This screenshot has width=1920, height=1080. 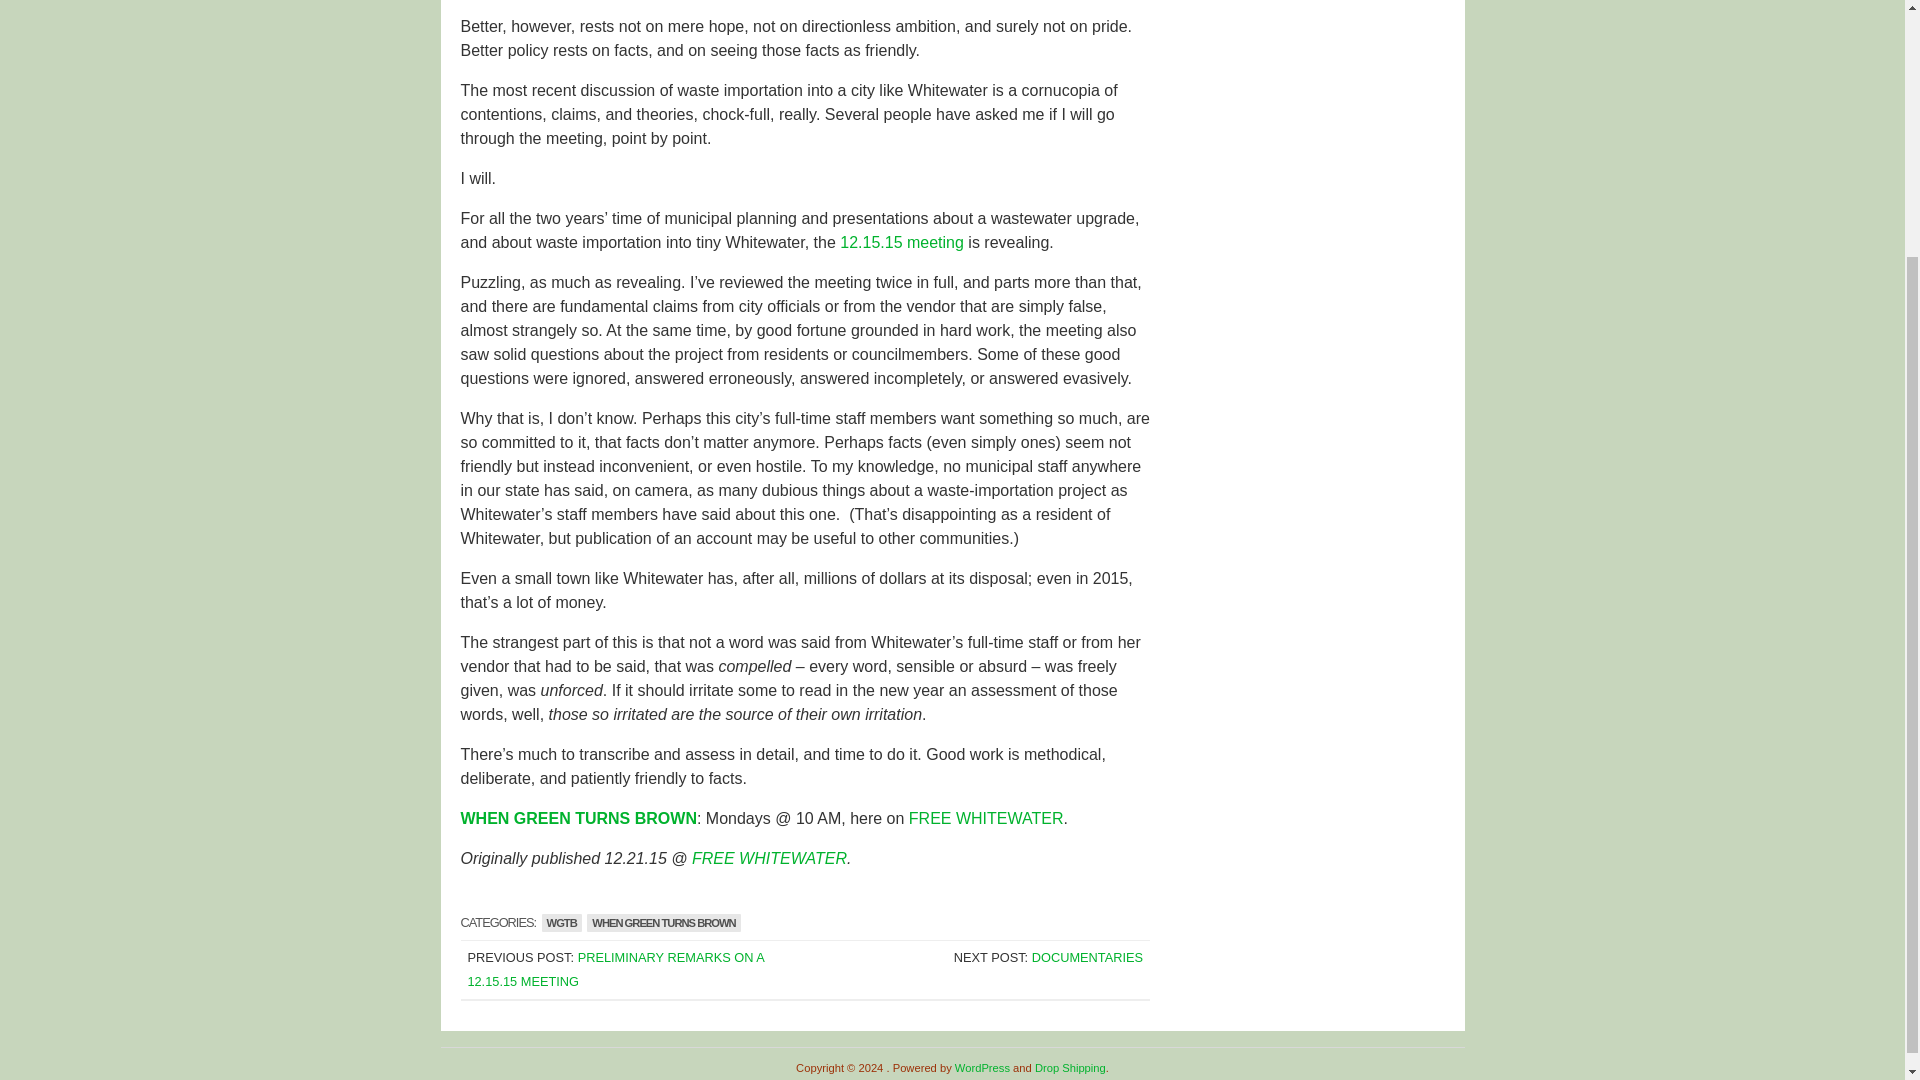 What do you see at coordinates (982, 1067) in the screenshot?
I see `WordPress` at bounding box center [982, 1067].